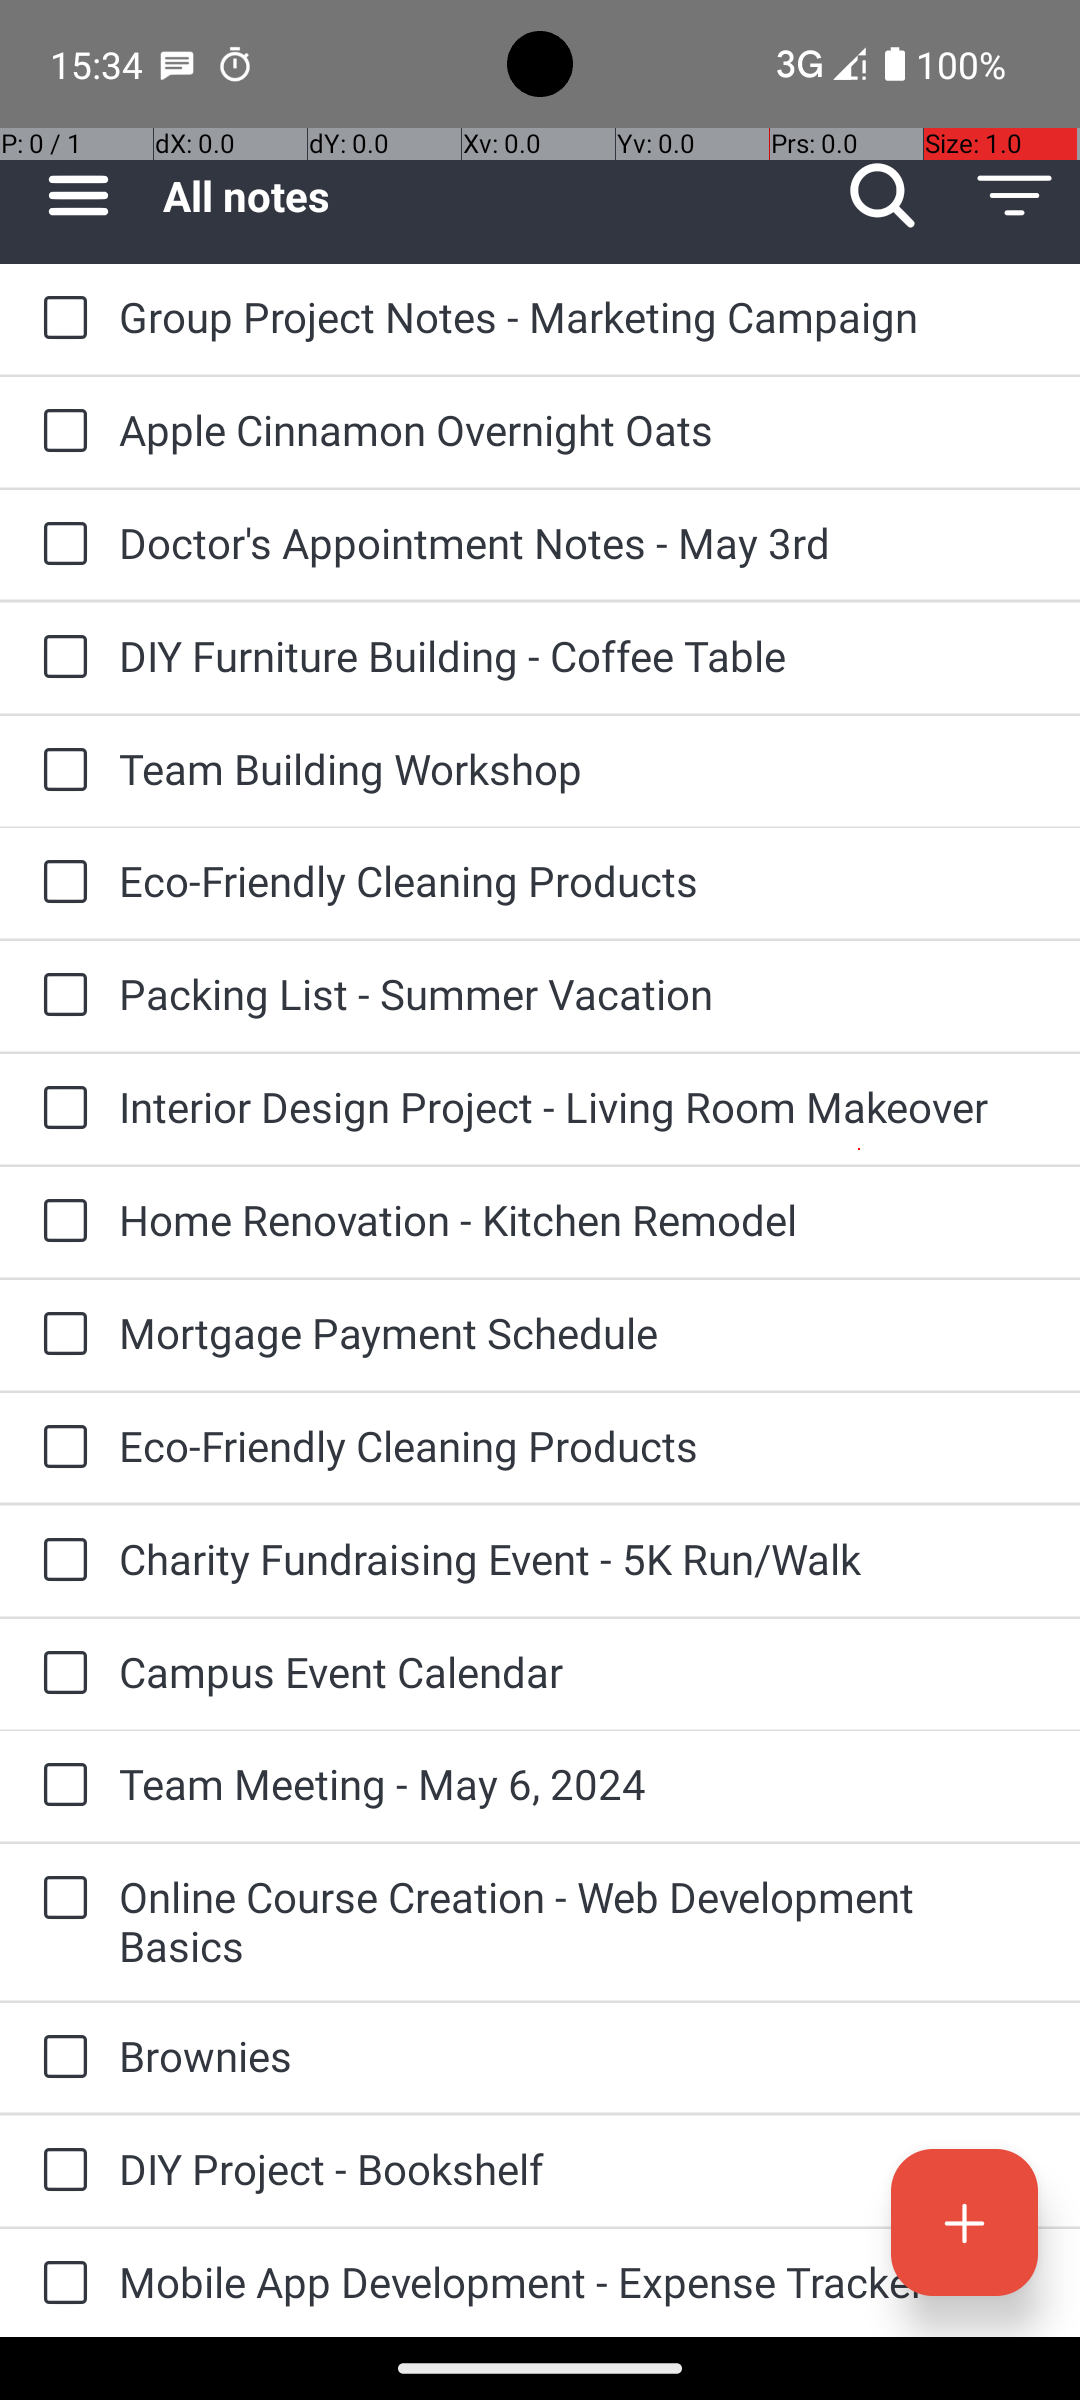 The width and height of the screenshot is (1080, 2400). Describe the element at coordinates (60, 1674) in the screenshot. I see `to-do: Campus Event Calendar` at that location.